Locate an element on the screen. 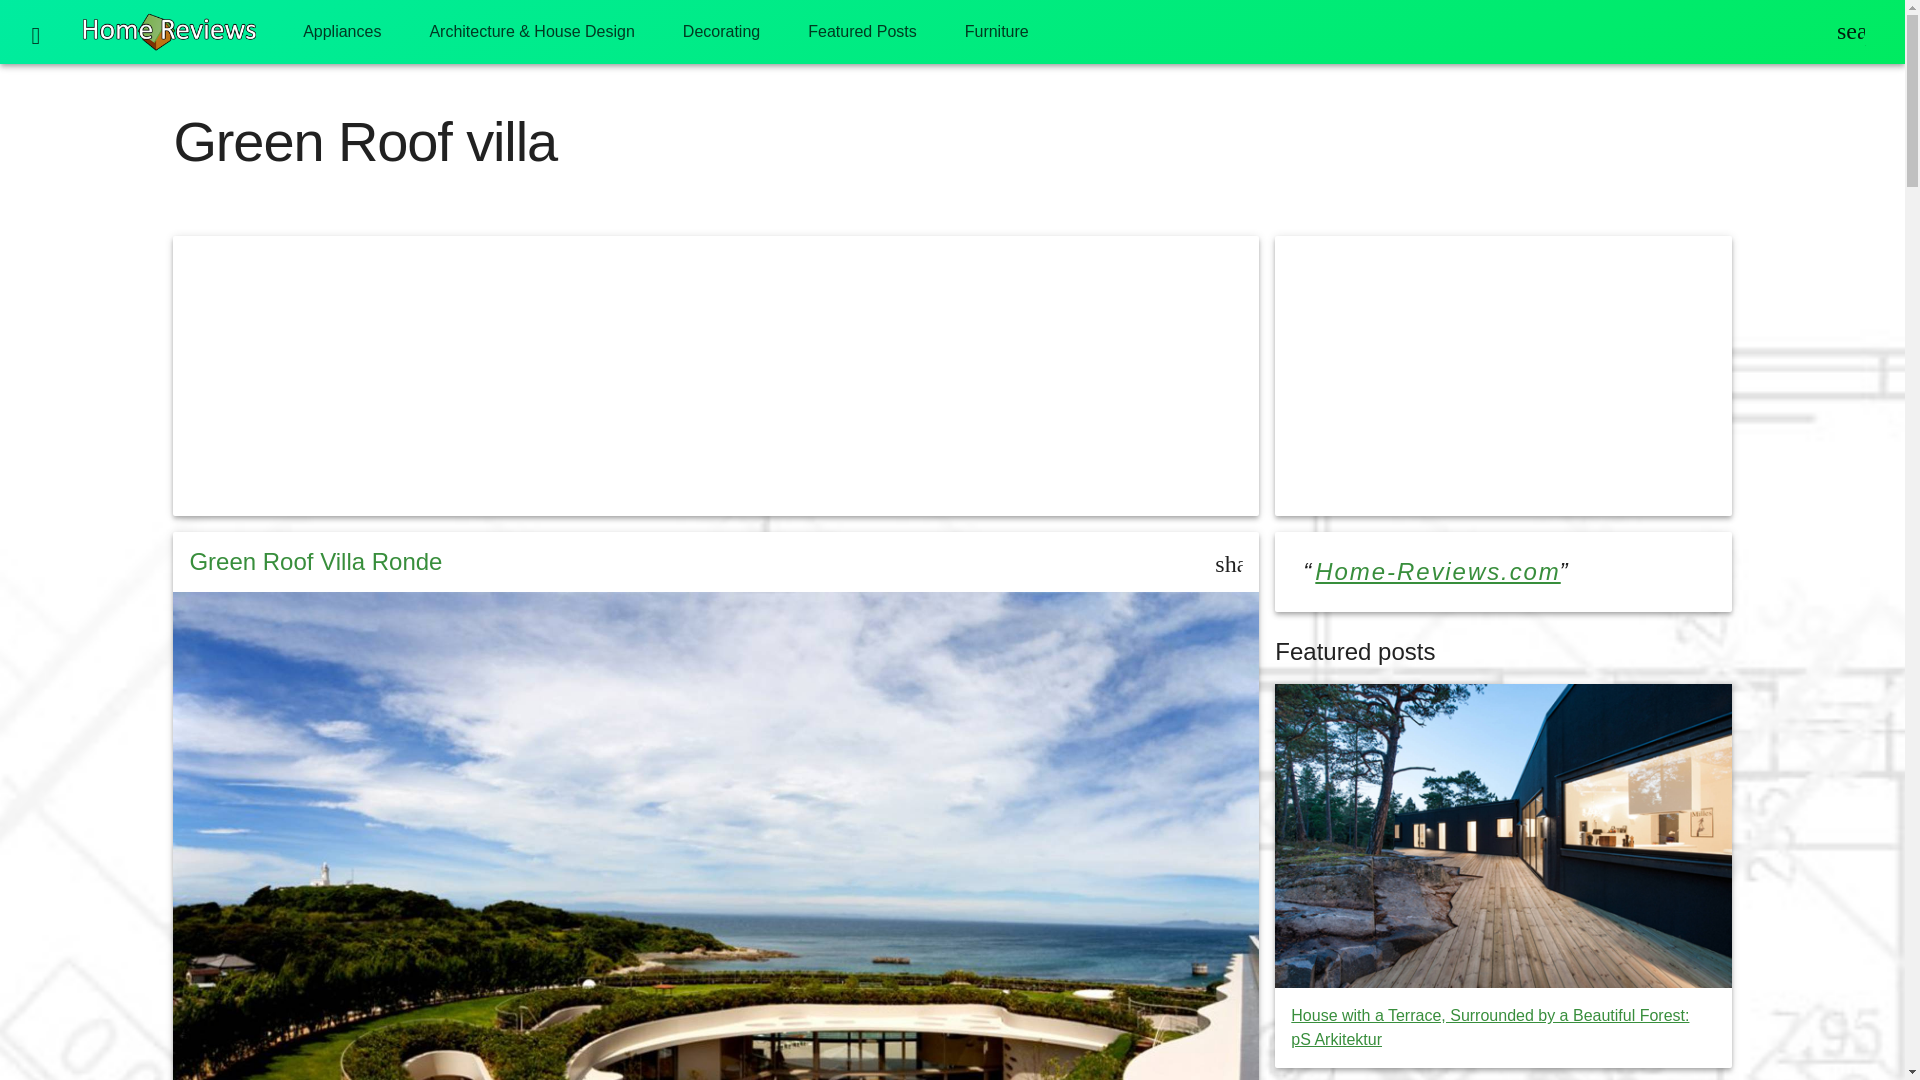 Image resolution: width=1920 pixels, height=1080 pixels. Home Reviews is located at coordinates (170, 31).